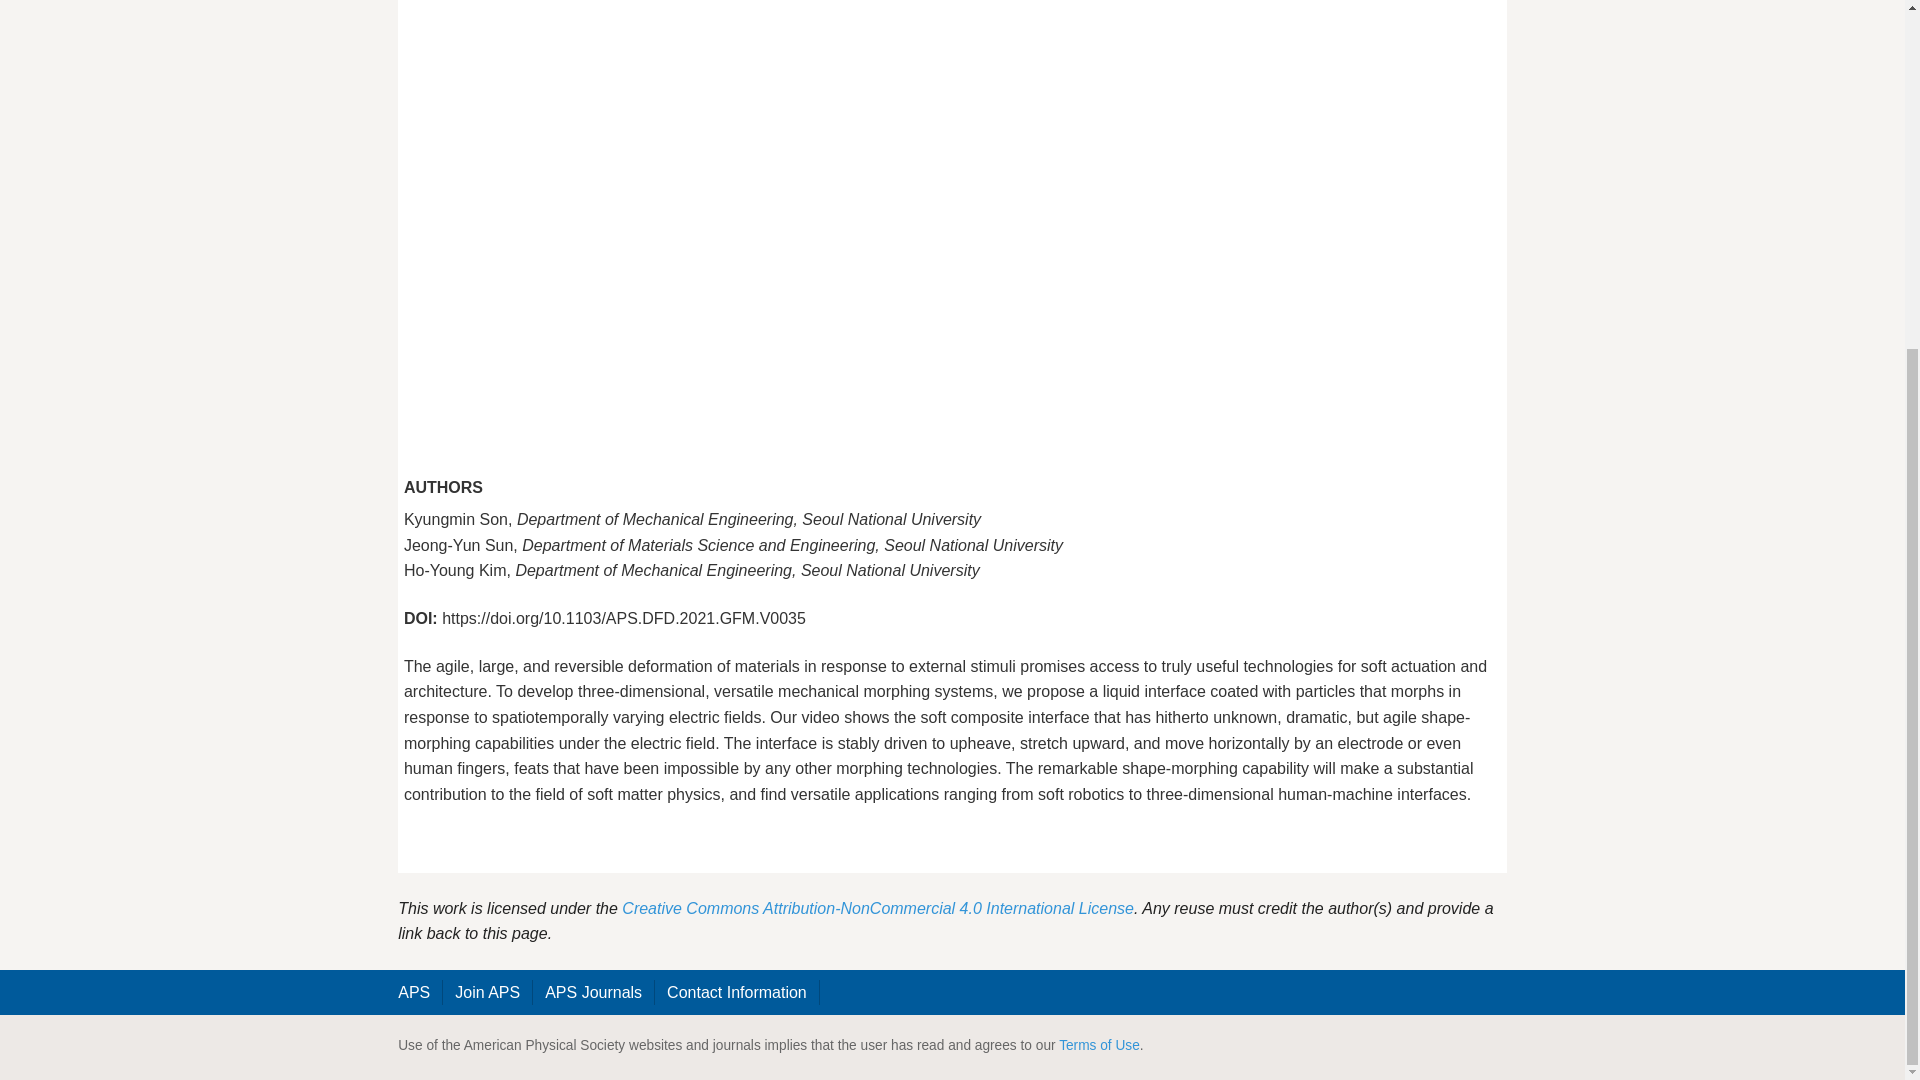 This screenshot has width=1920, height=1080. I want to click on Terms of Use, so click(1100, 1045).